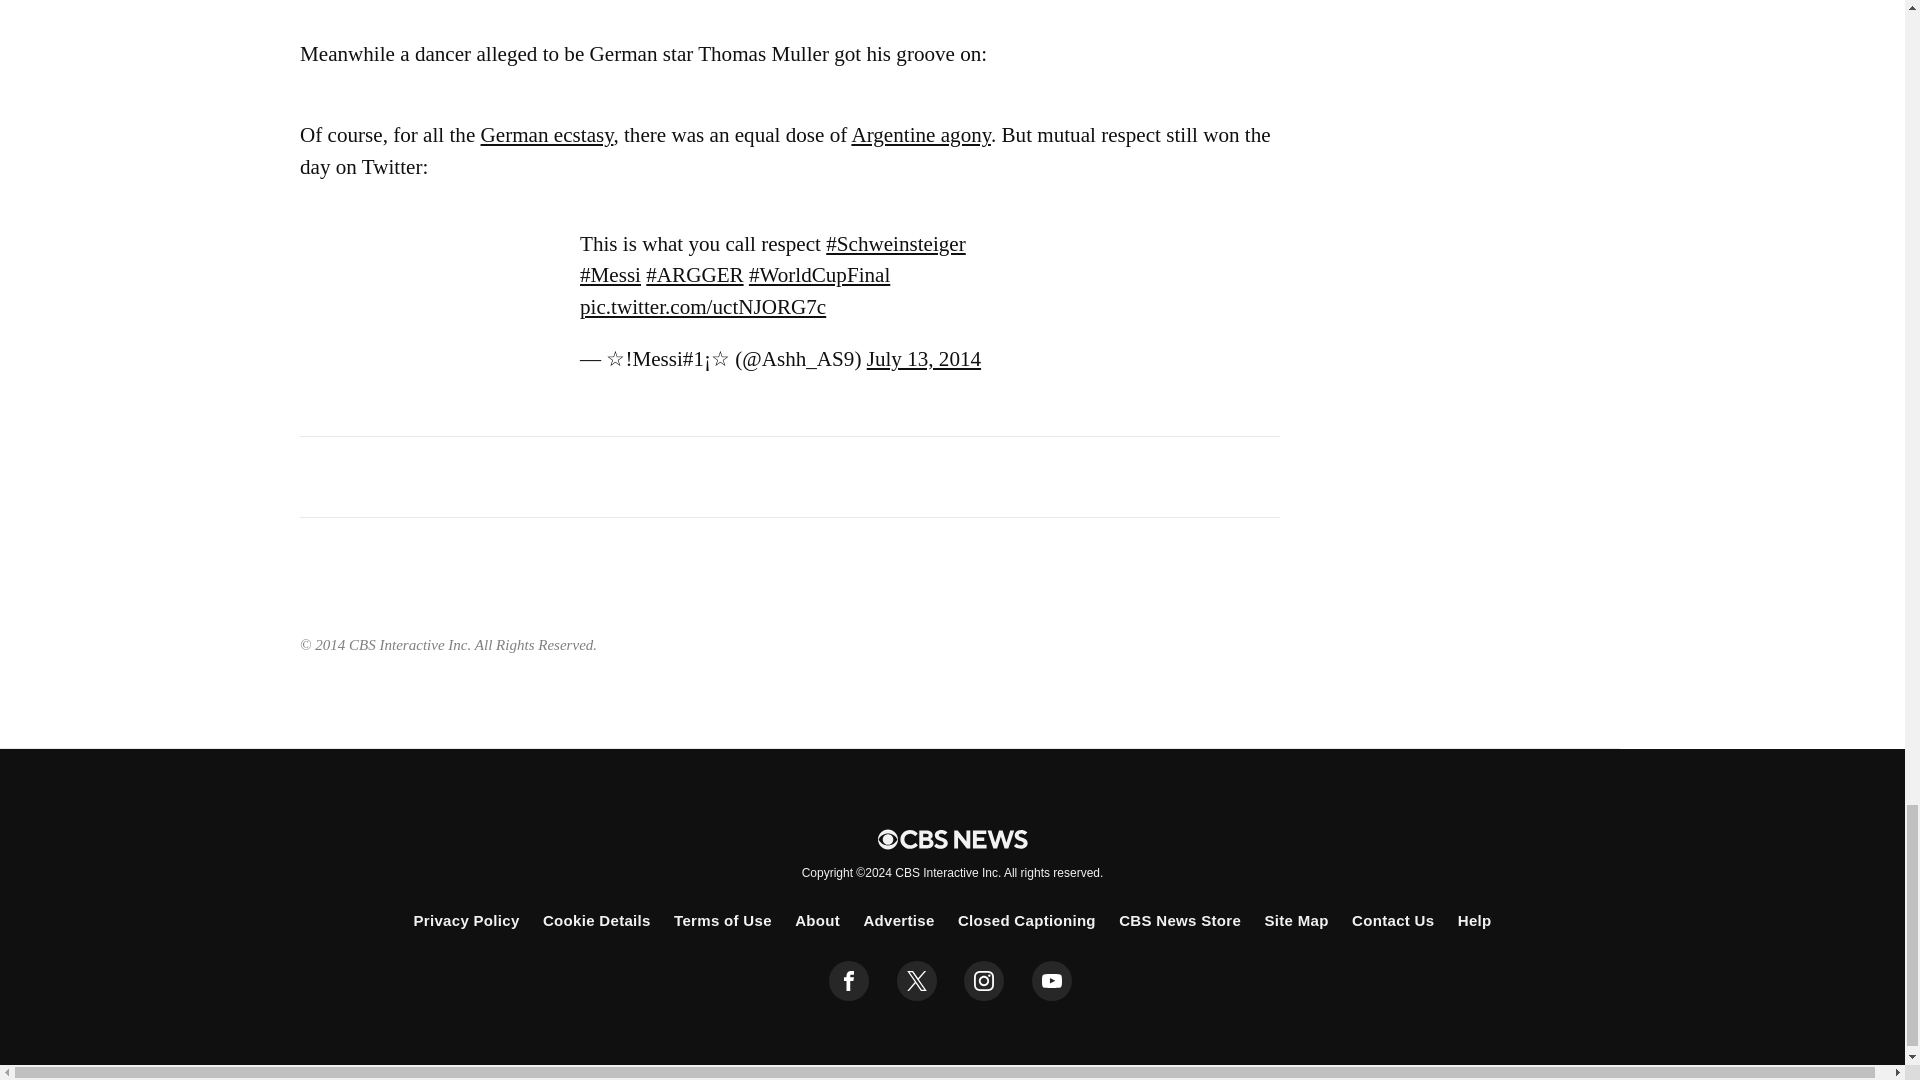  What do you see at coordinates (984, 981) in the screenshot?
I see `instagram` at bounding box center [984, 981].